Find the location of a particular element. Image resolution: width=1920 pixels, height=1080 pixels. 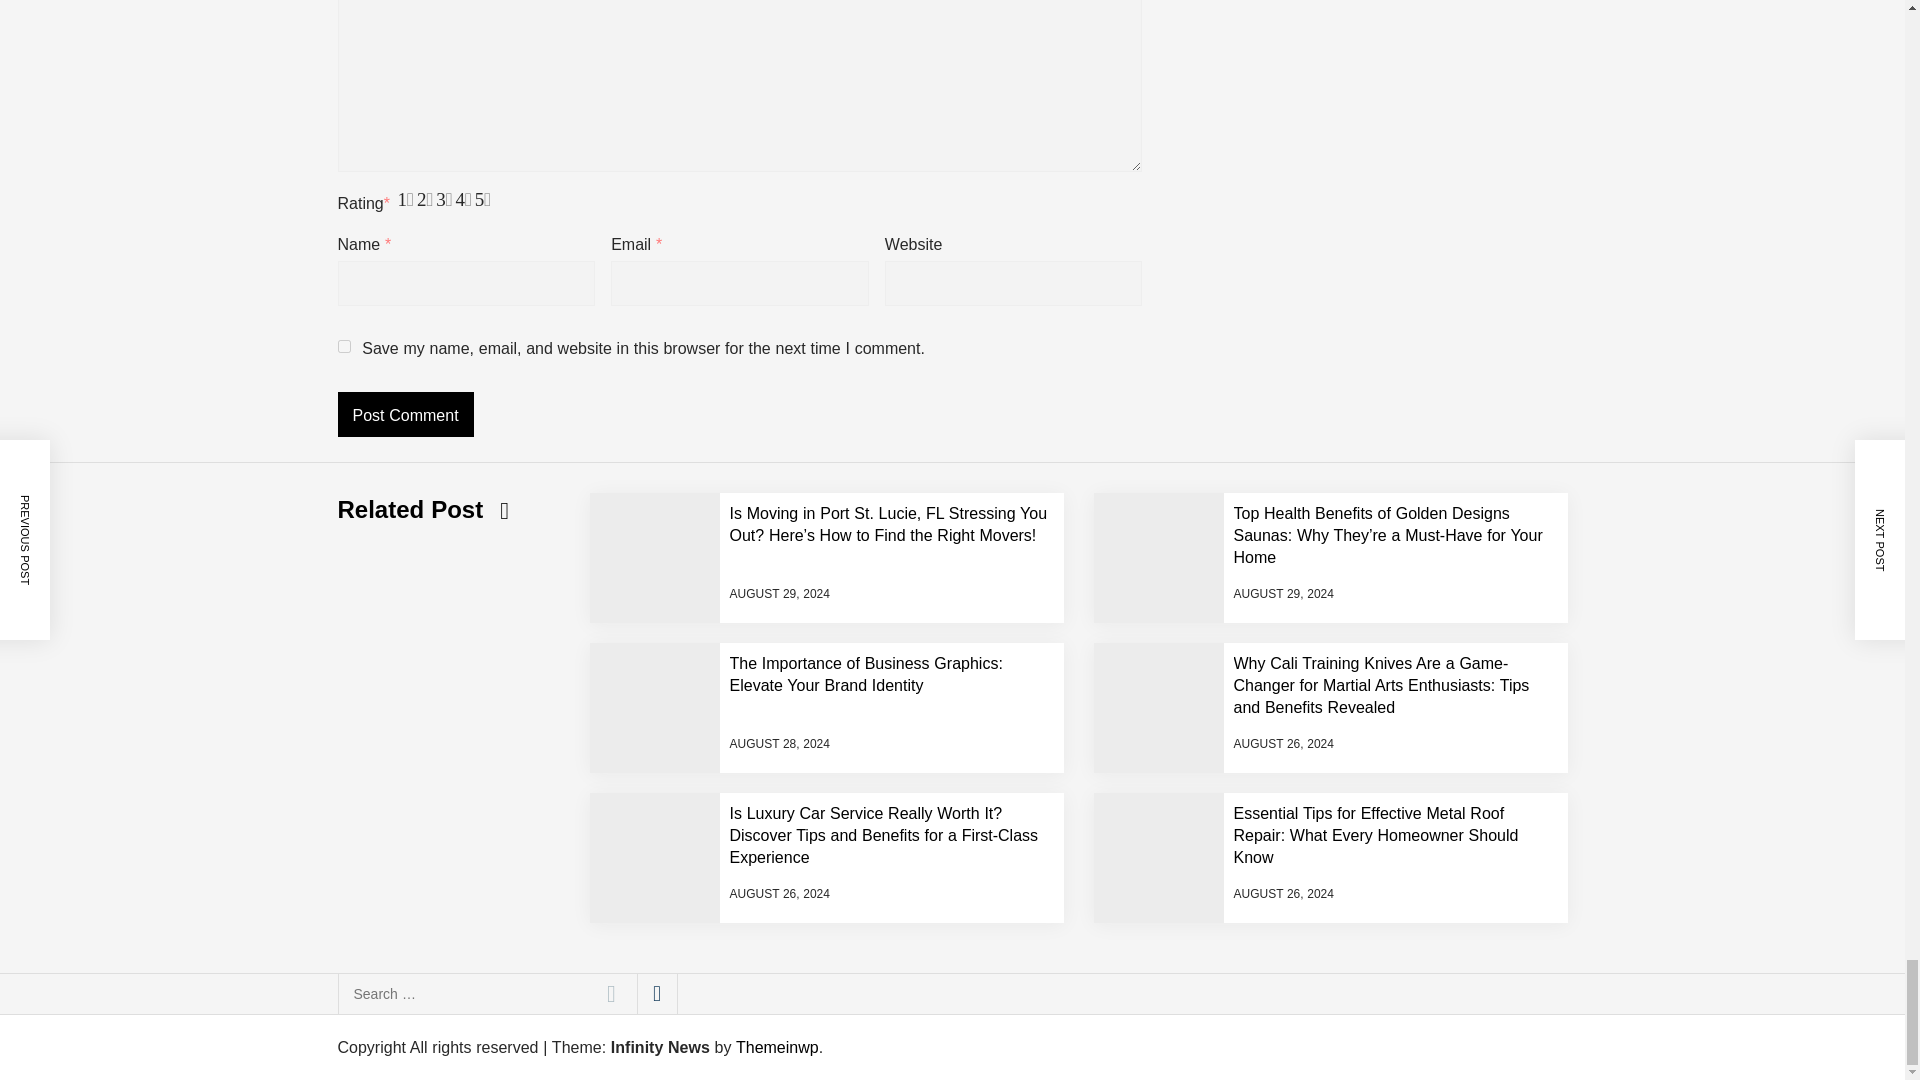

yes is located at coordinates (344, 346).